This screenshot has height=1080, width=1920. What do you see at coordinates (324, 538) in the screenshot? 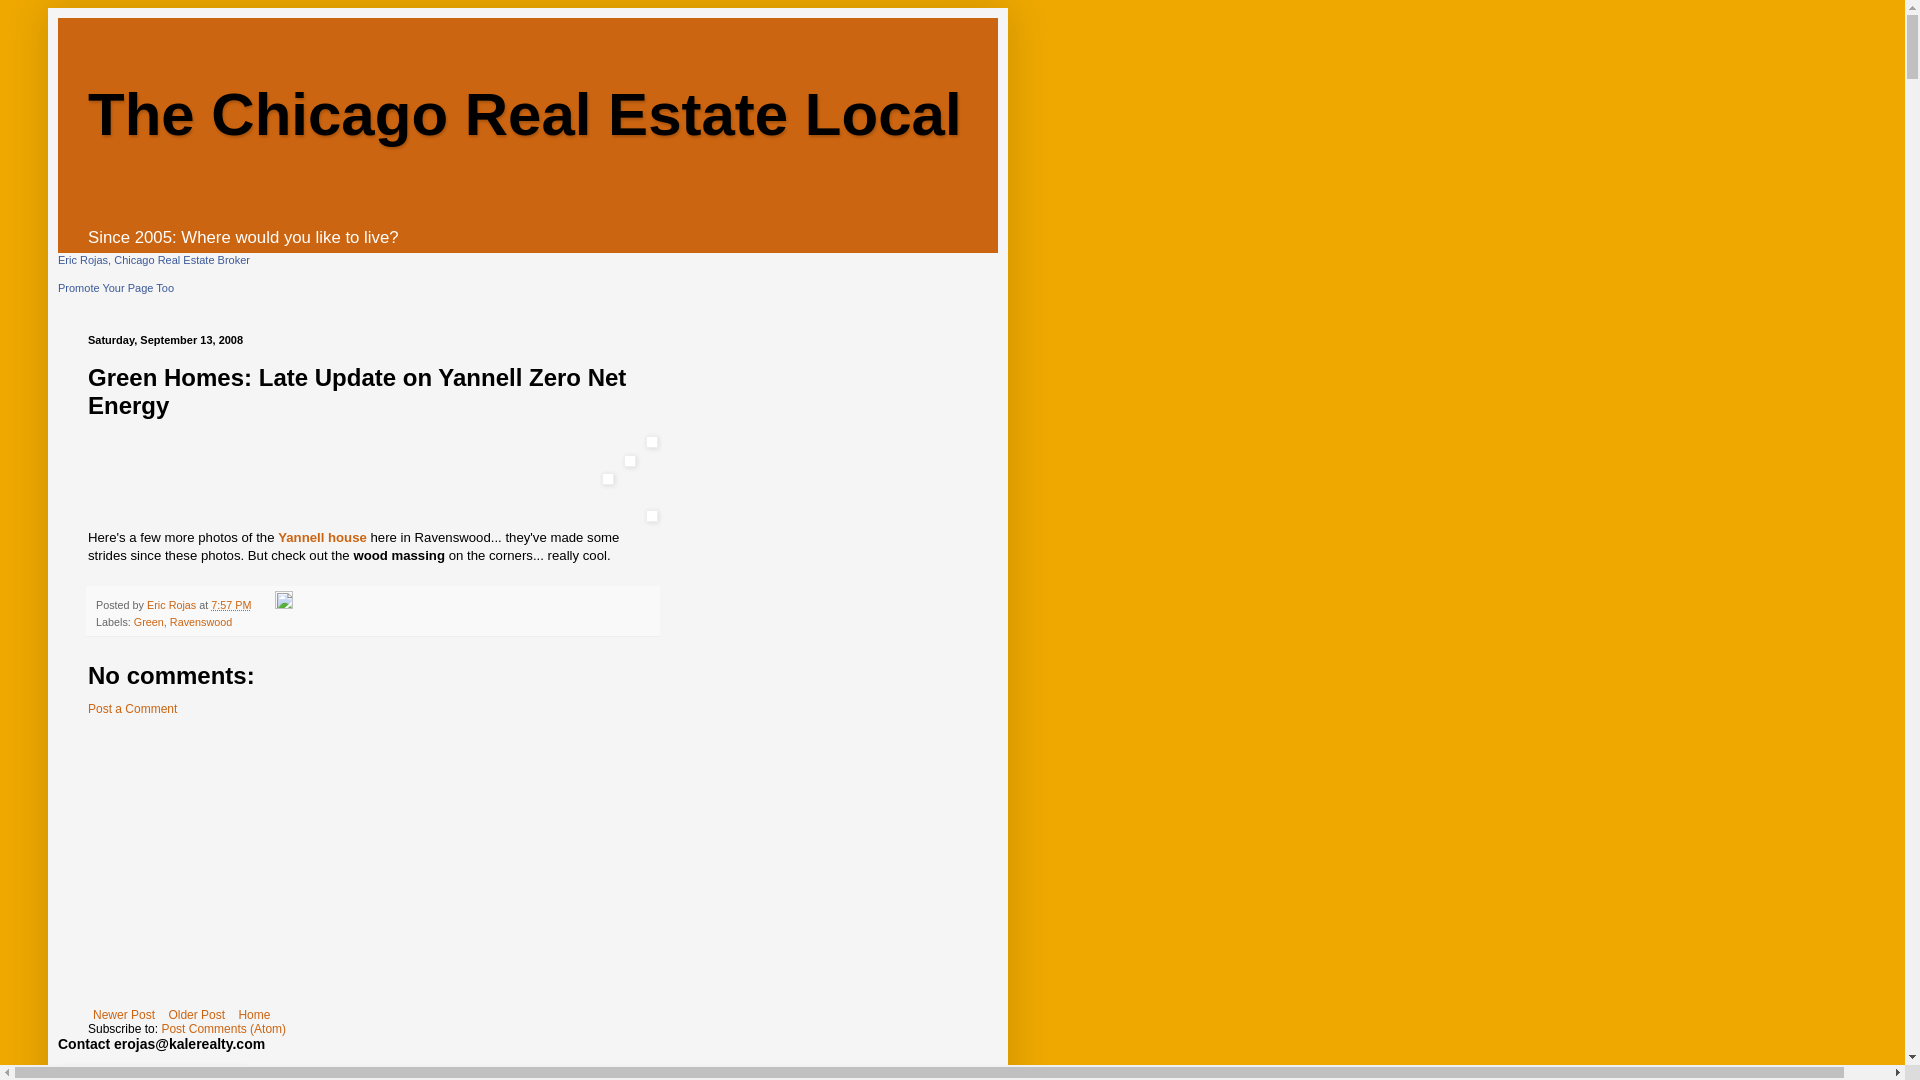
I see `Yannell house` at bounding box center [324, 538].